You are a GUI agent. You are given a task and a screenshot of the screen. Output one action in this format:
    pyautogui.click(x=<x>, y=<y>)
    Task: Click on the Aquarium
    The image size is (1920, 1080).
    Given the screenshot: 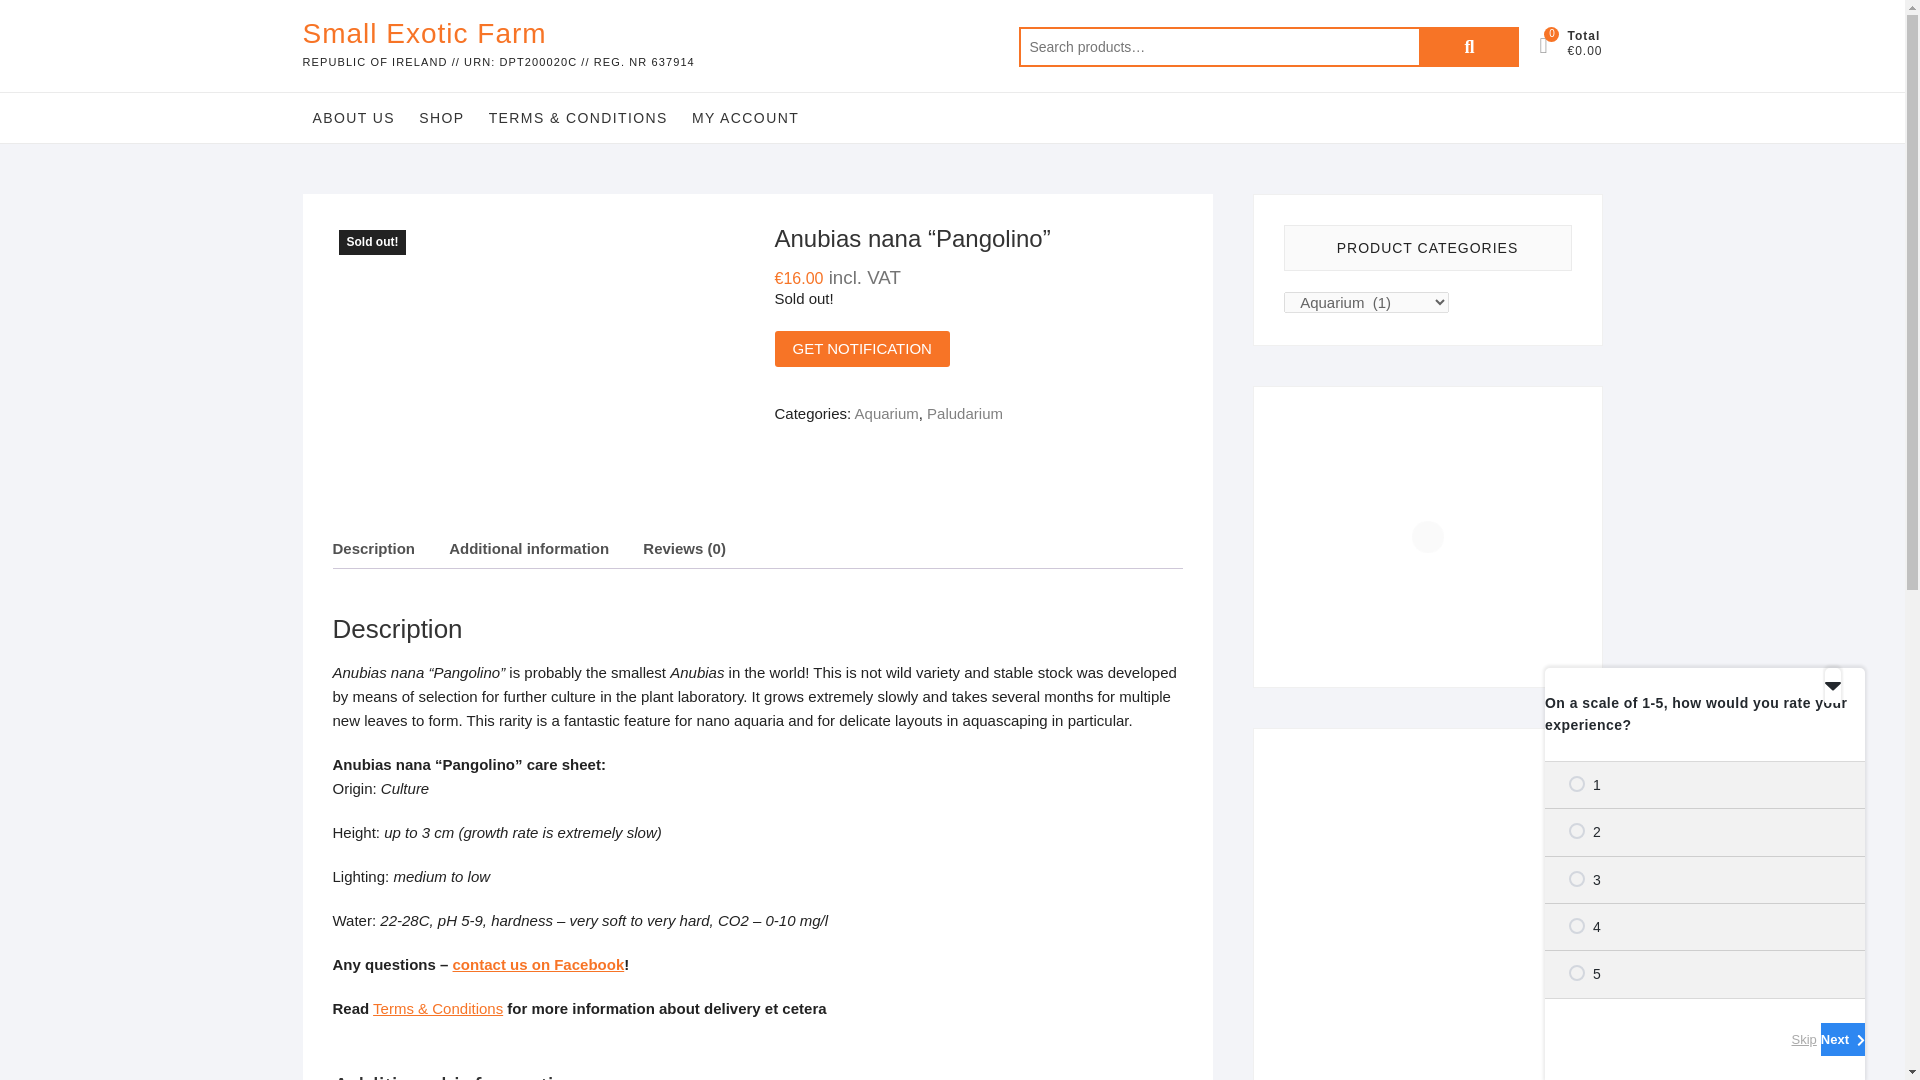 What is the action you would take?
    pyautogui.click(x=886, y=414)
    